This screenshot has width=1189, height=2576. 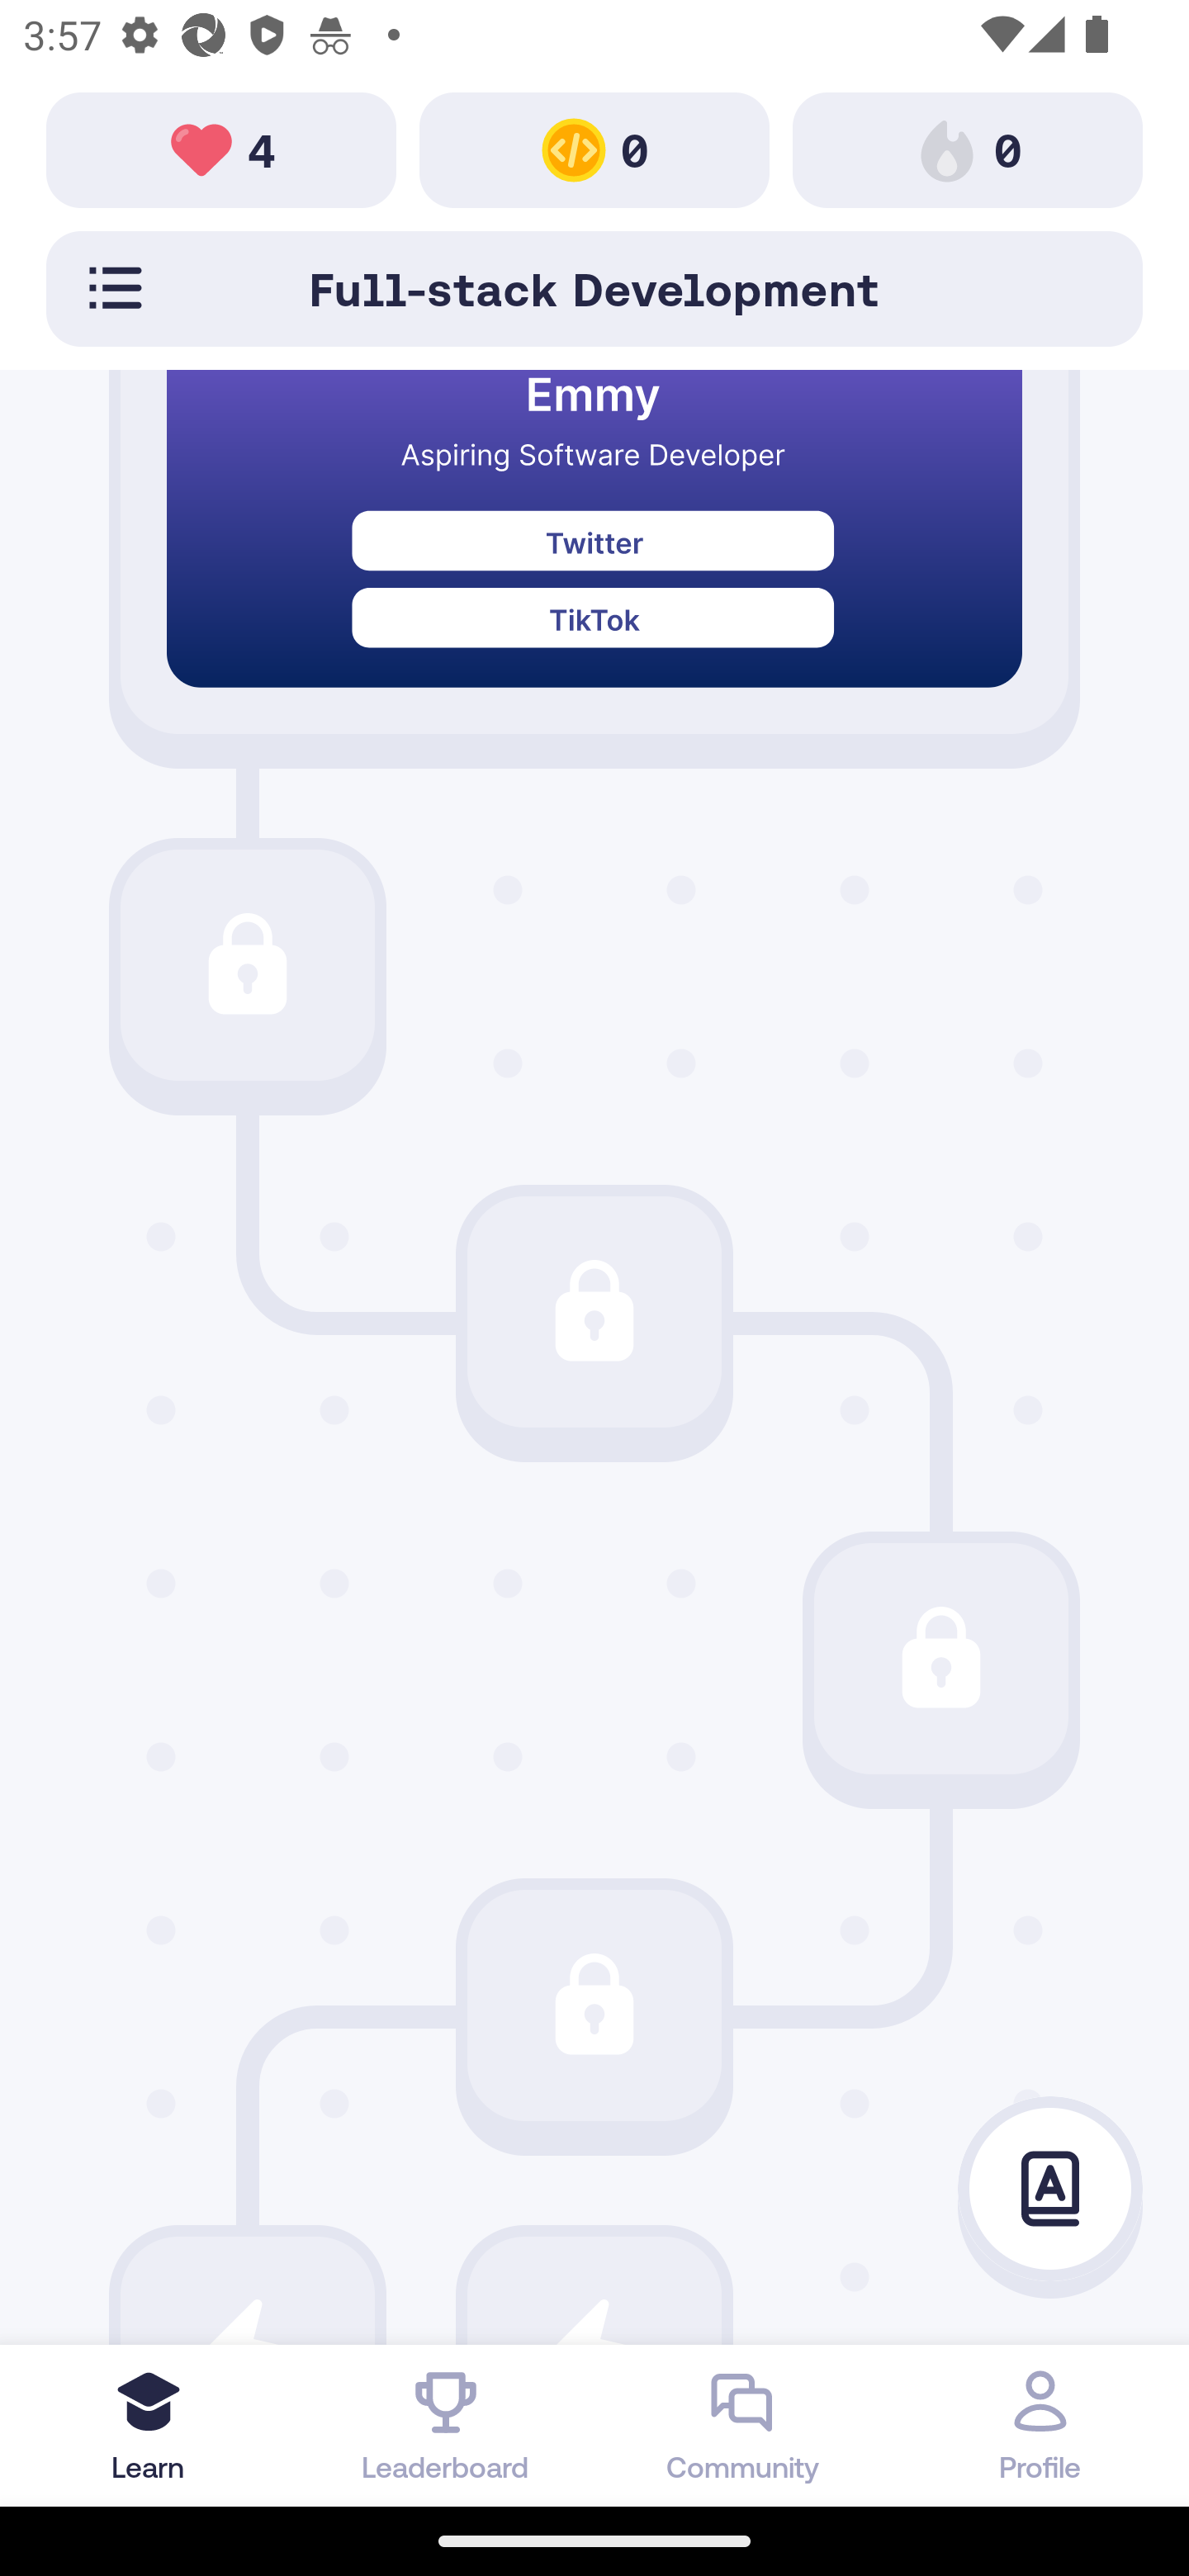 I want to click on Profile, so click(x=1040, y=2425).